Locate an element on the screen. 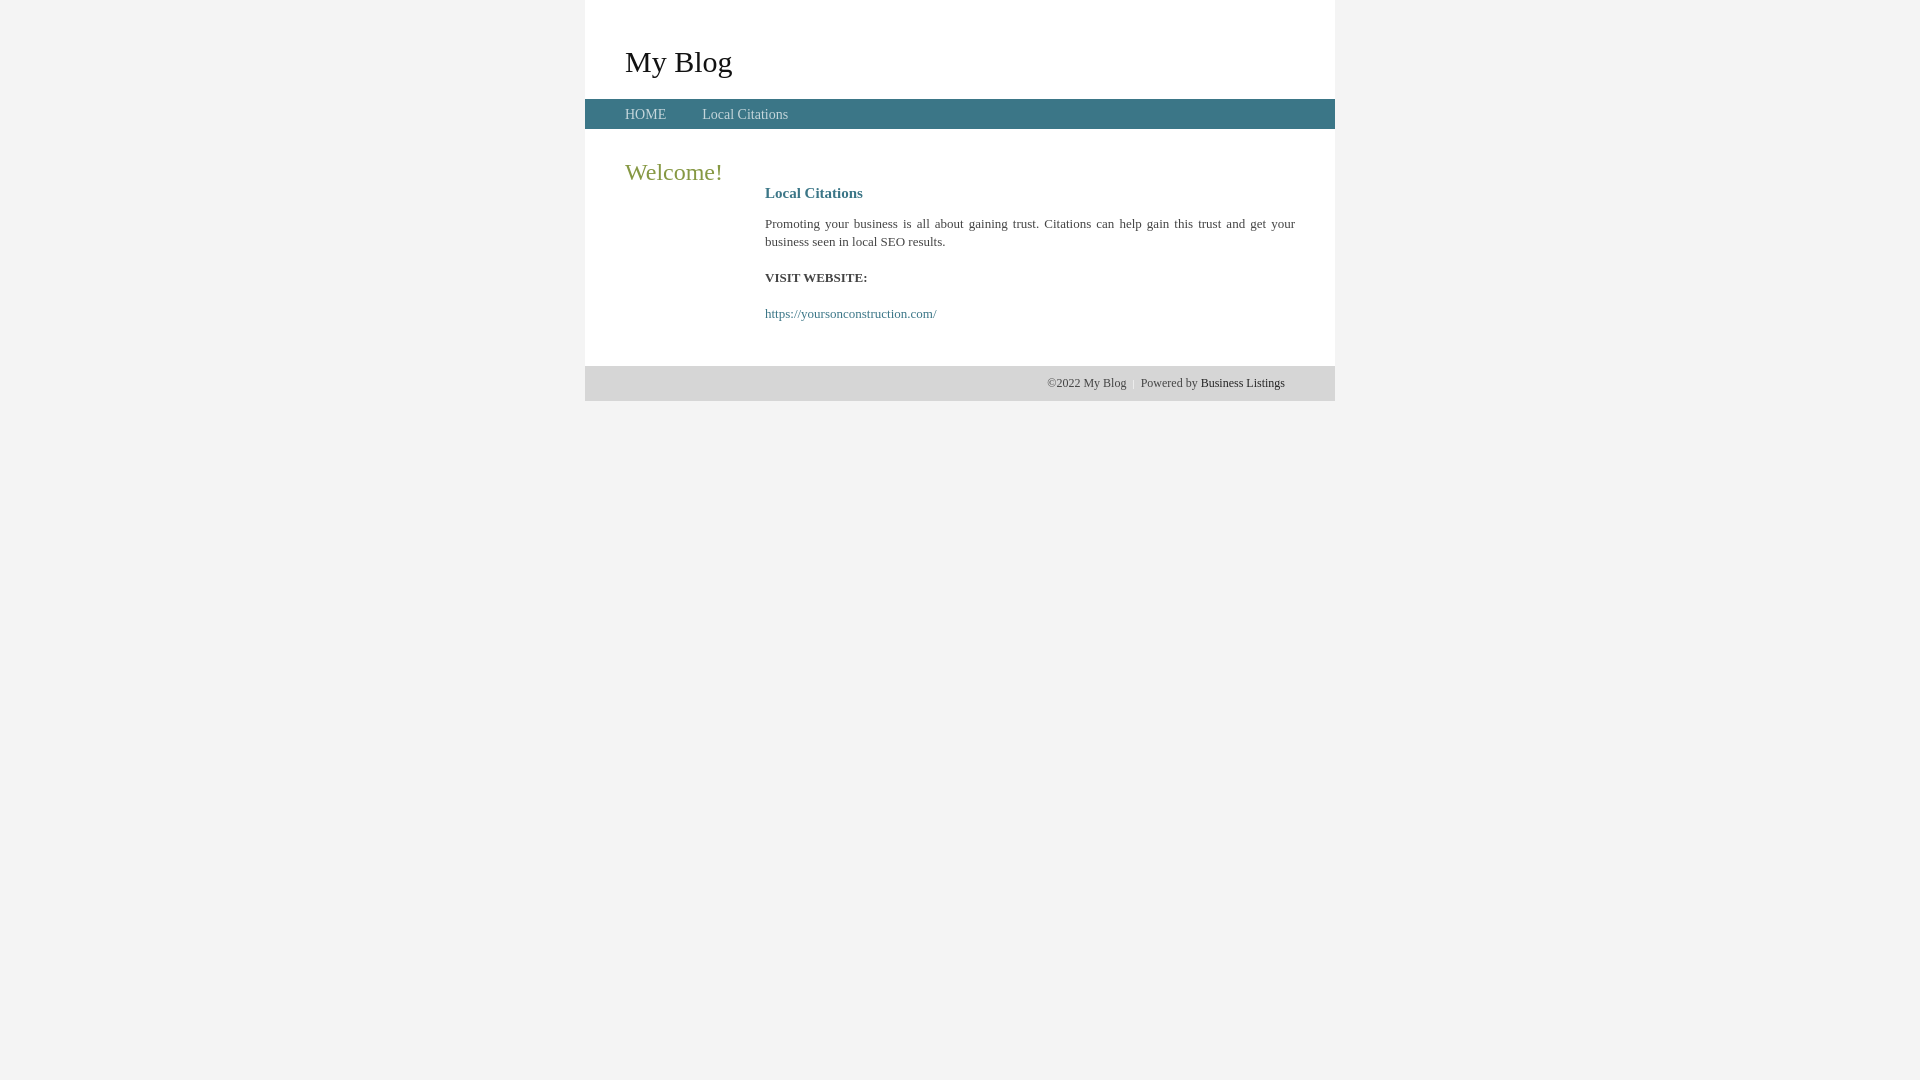  https://yoursonconstruction.com/ is located at coordinates (851, 314).